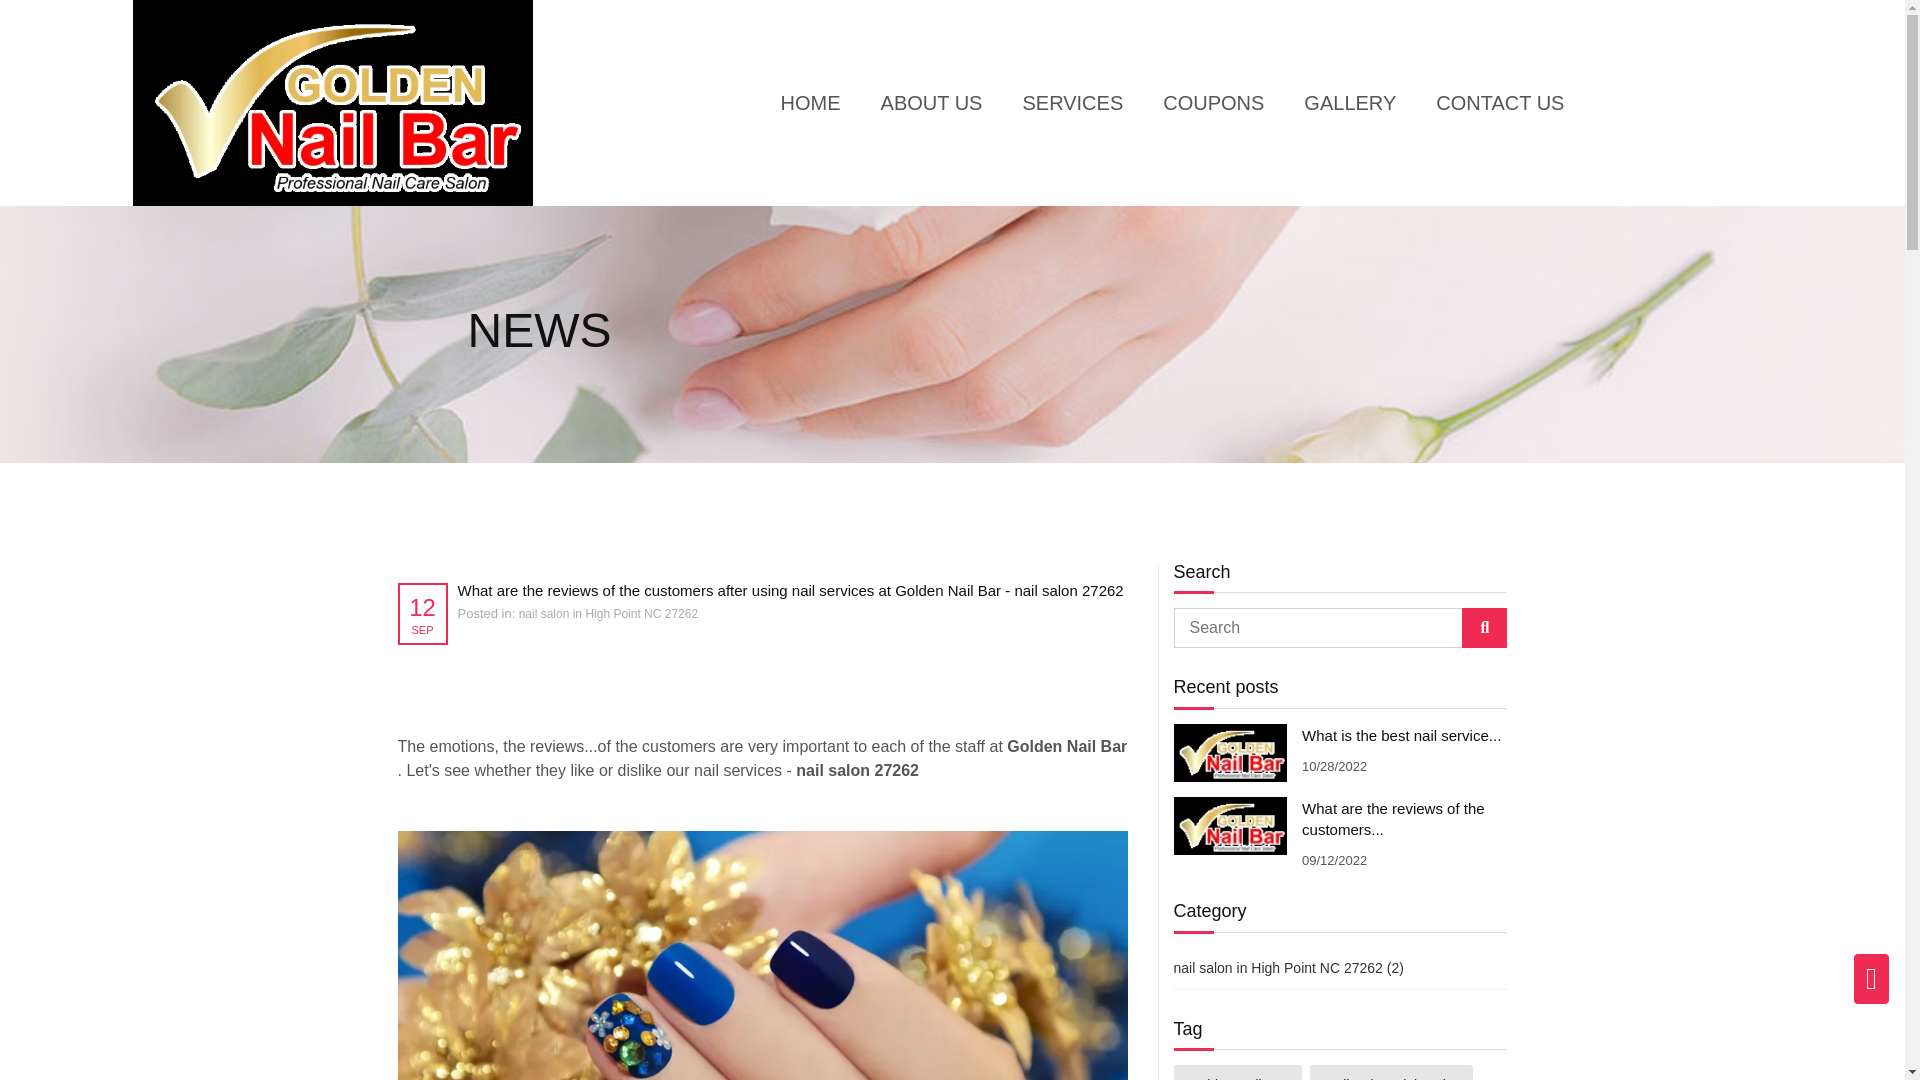  What do you see at coordinates (1349, 102) in the screenshot?
I see `GALLERY` at bounding box center [1349, 102].